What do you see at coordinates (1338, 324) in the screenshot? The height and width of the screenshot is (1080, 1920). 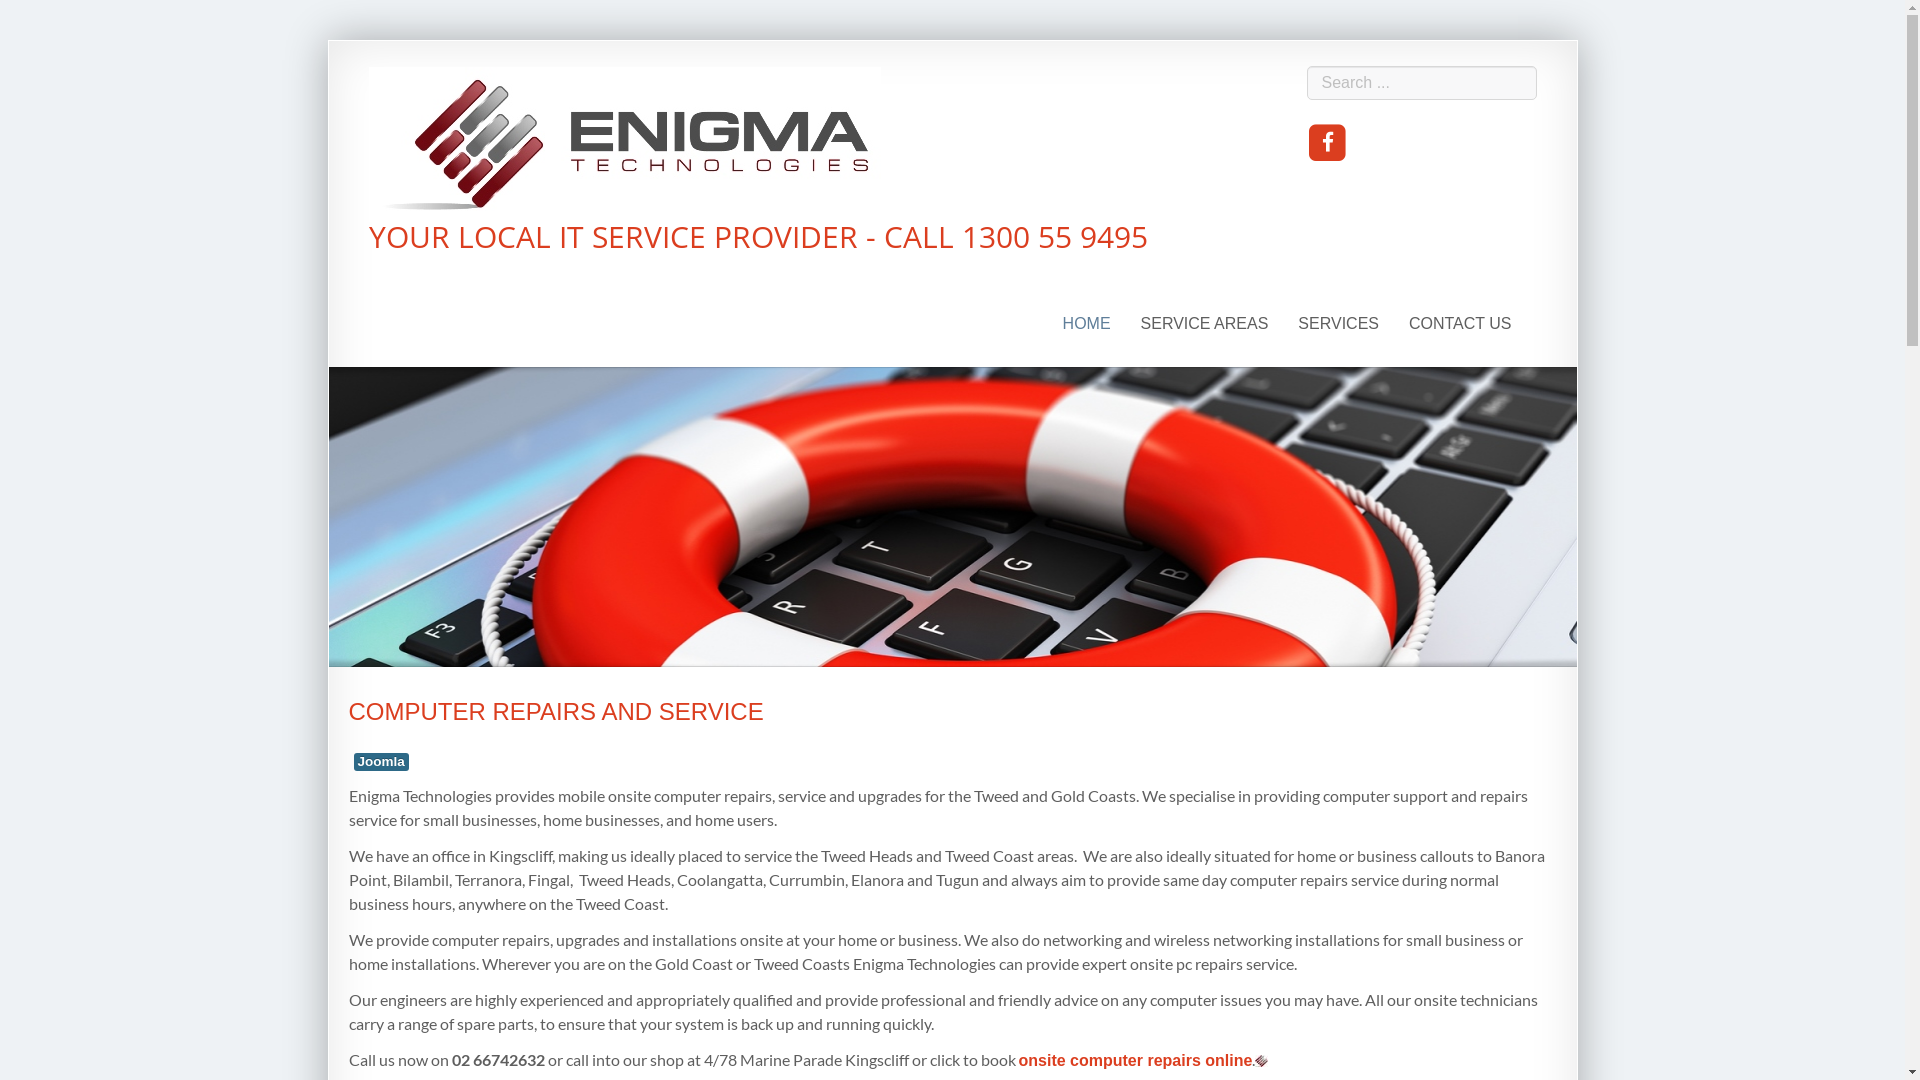 I see `SERVICES` at bounding box center [1338, 324].